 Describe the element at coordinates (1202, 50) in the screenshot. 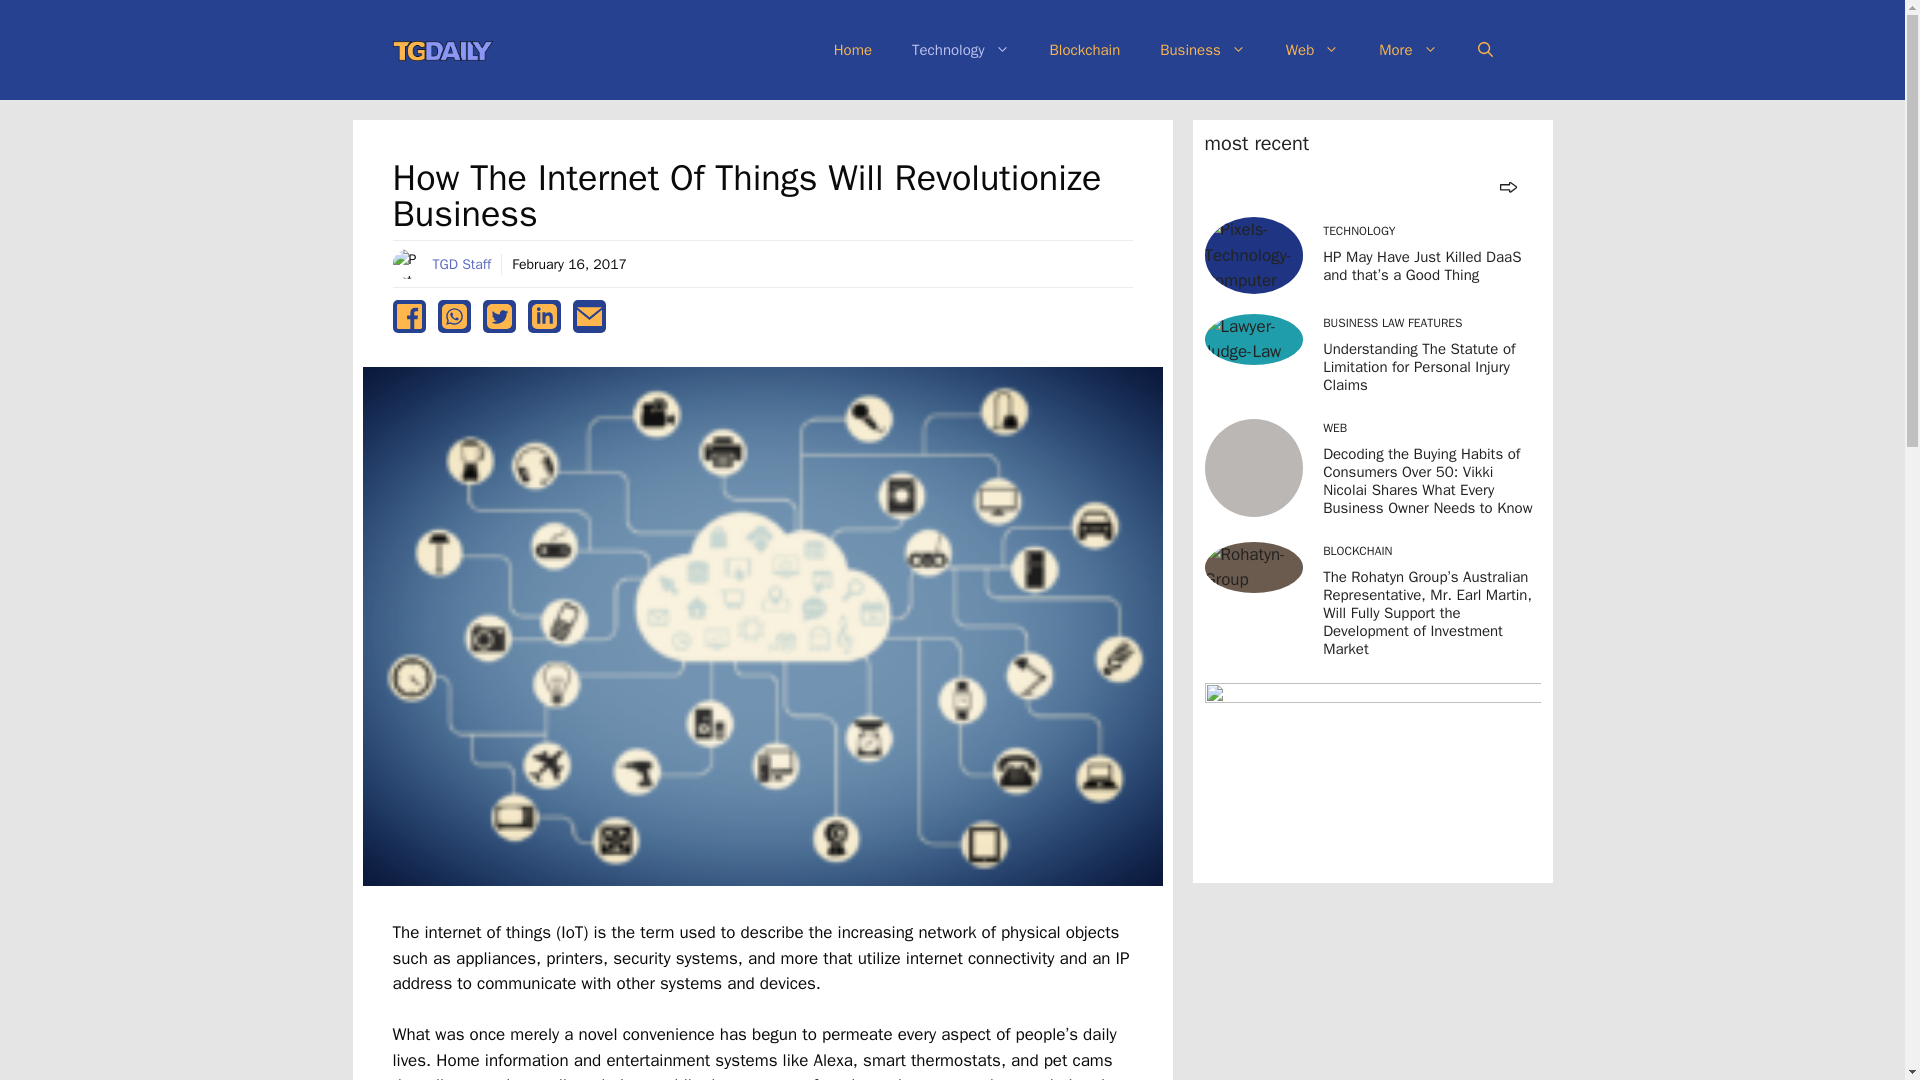

I see `Business` at that location.